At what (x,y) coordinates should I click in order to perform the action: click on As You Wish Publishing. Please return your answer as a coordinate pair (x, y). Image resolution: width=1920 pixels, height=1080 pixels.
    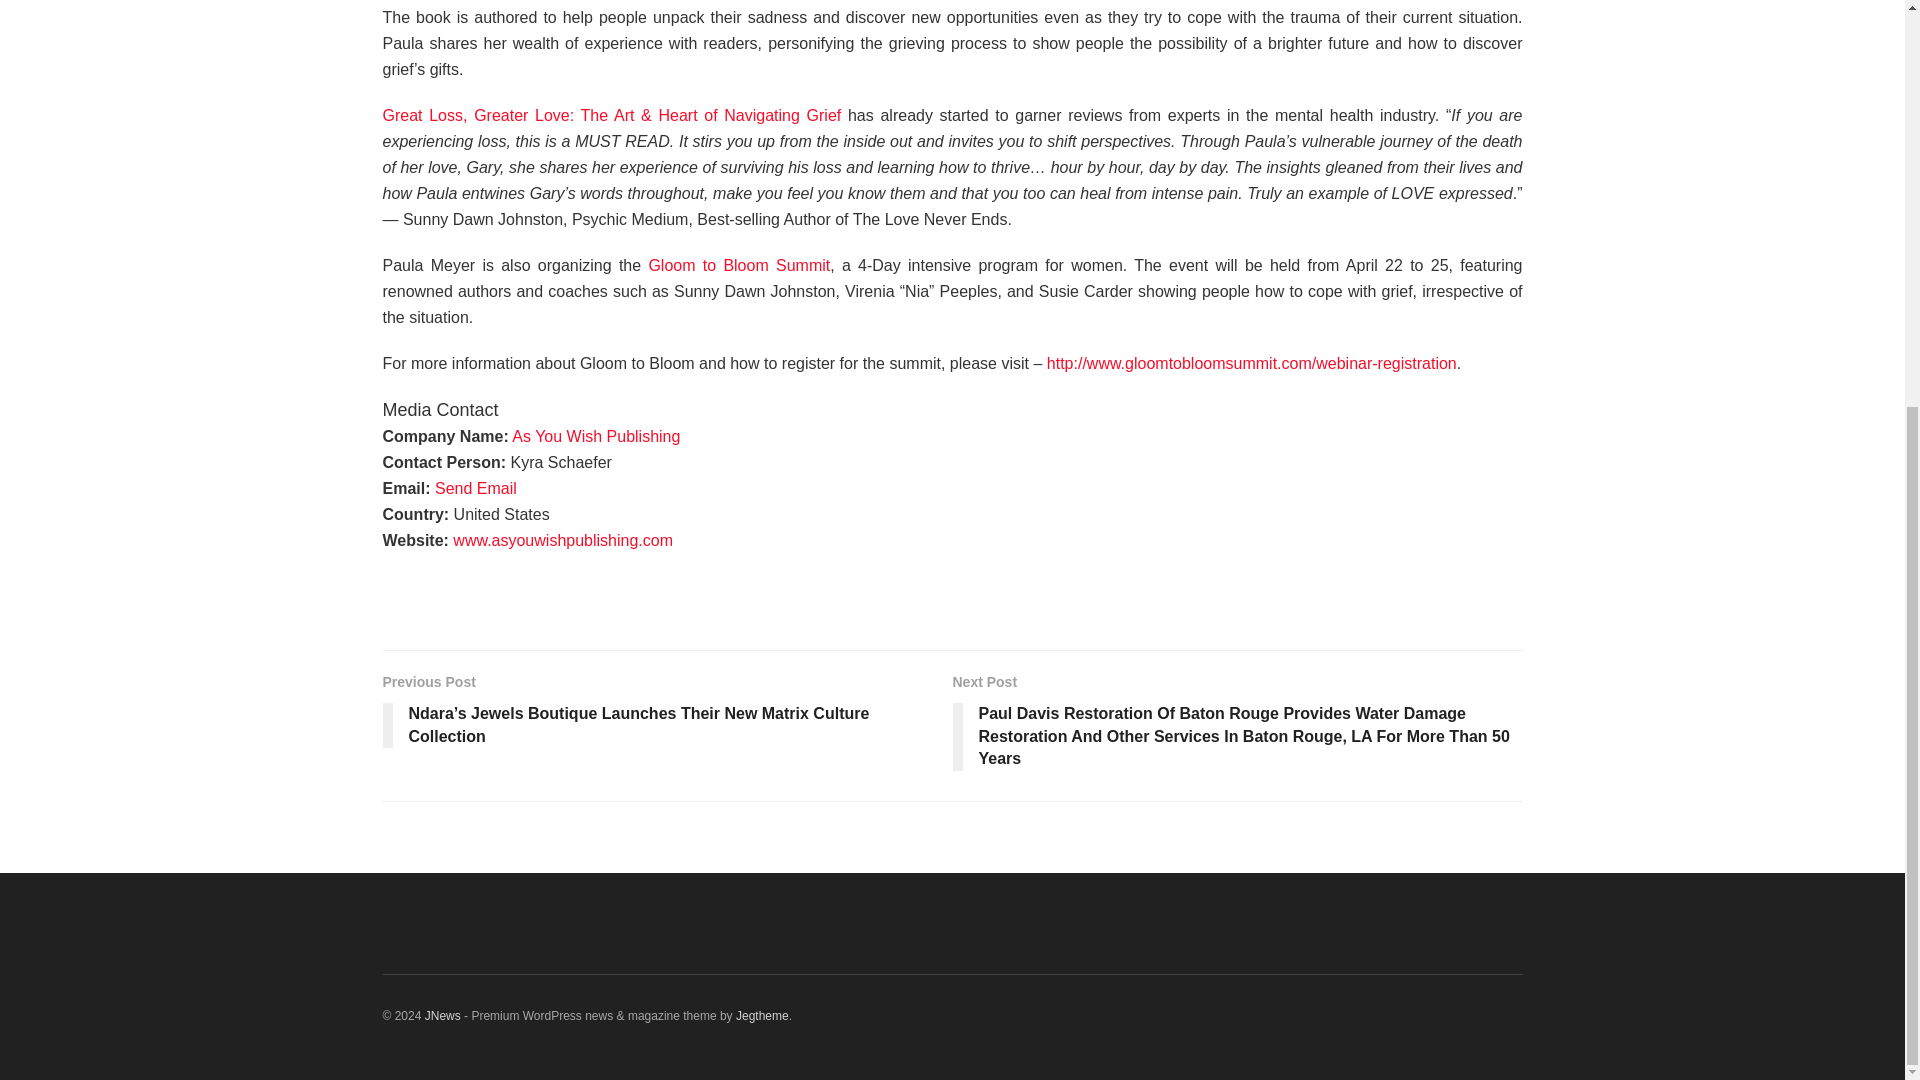
    Looking at the image, I should click on (596, 436).